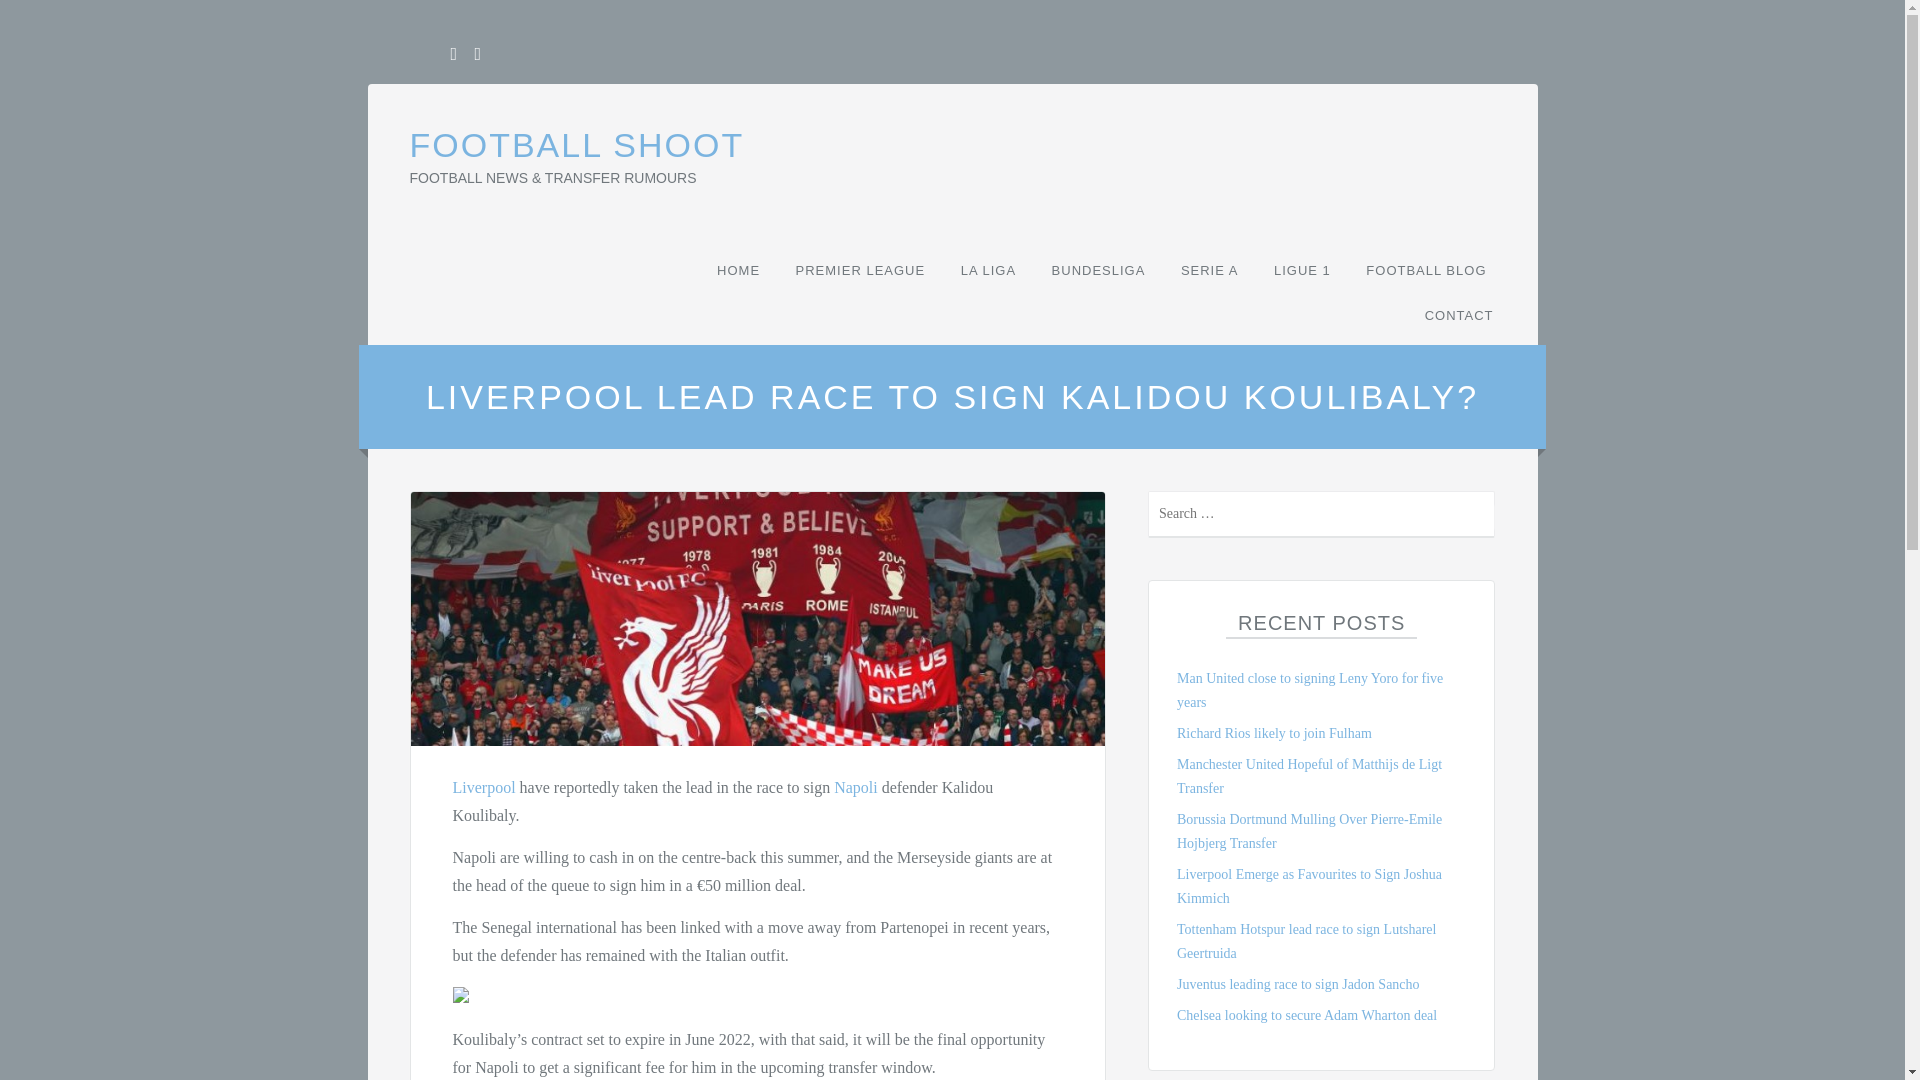 The height and width of the screenshot is (1080, 1920). I want to click on LA LIGA, so click(988, 270).